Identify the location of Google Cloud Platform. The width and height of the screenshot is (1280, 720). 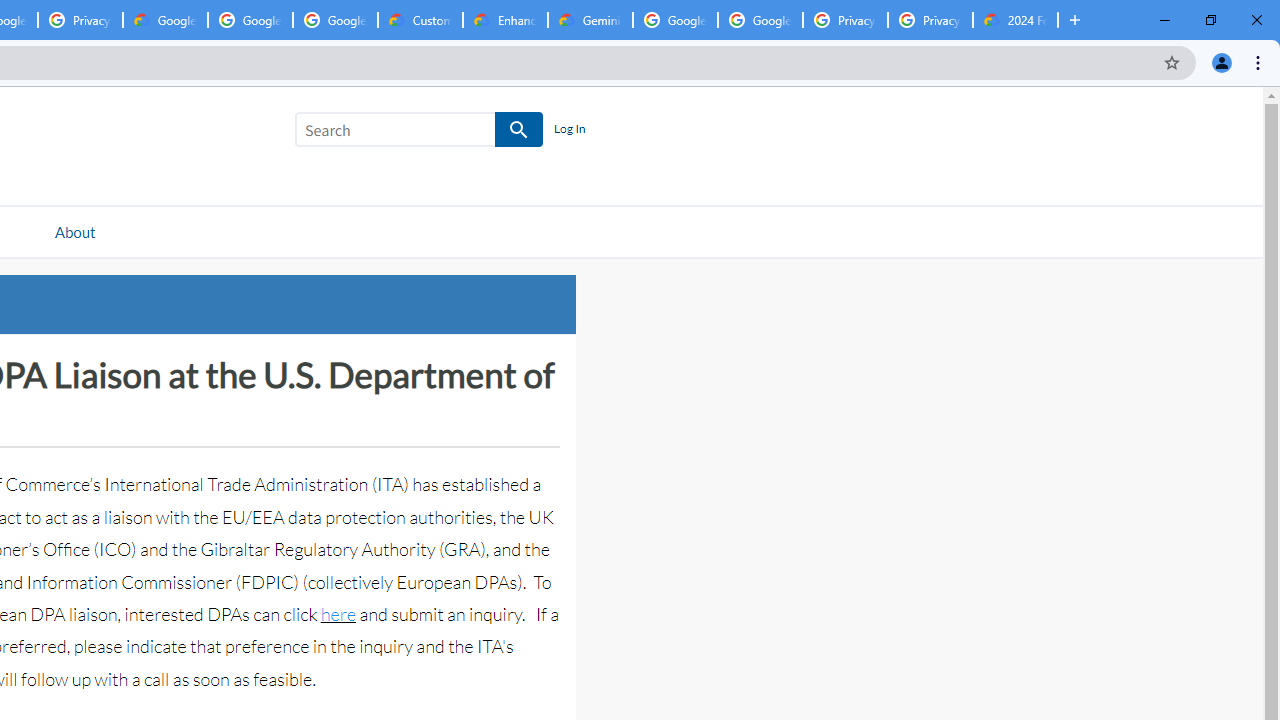
(676, 20).